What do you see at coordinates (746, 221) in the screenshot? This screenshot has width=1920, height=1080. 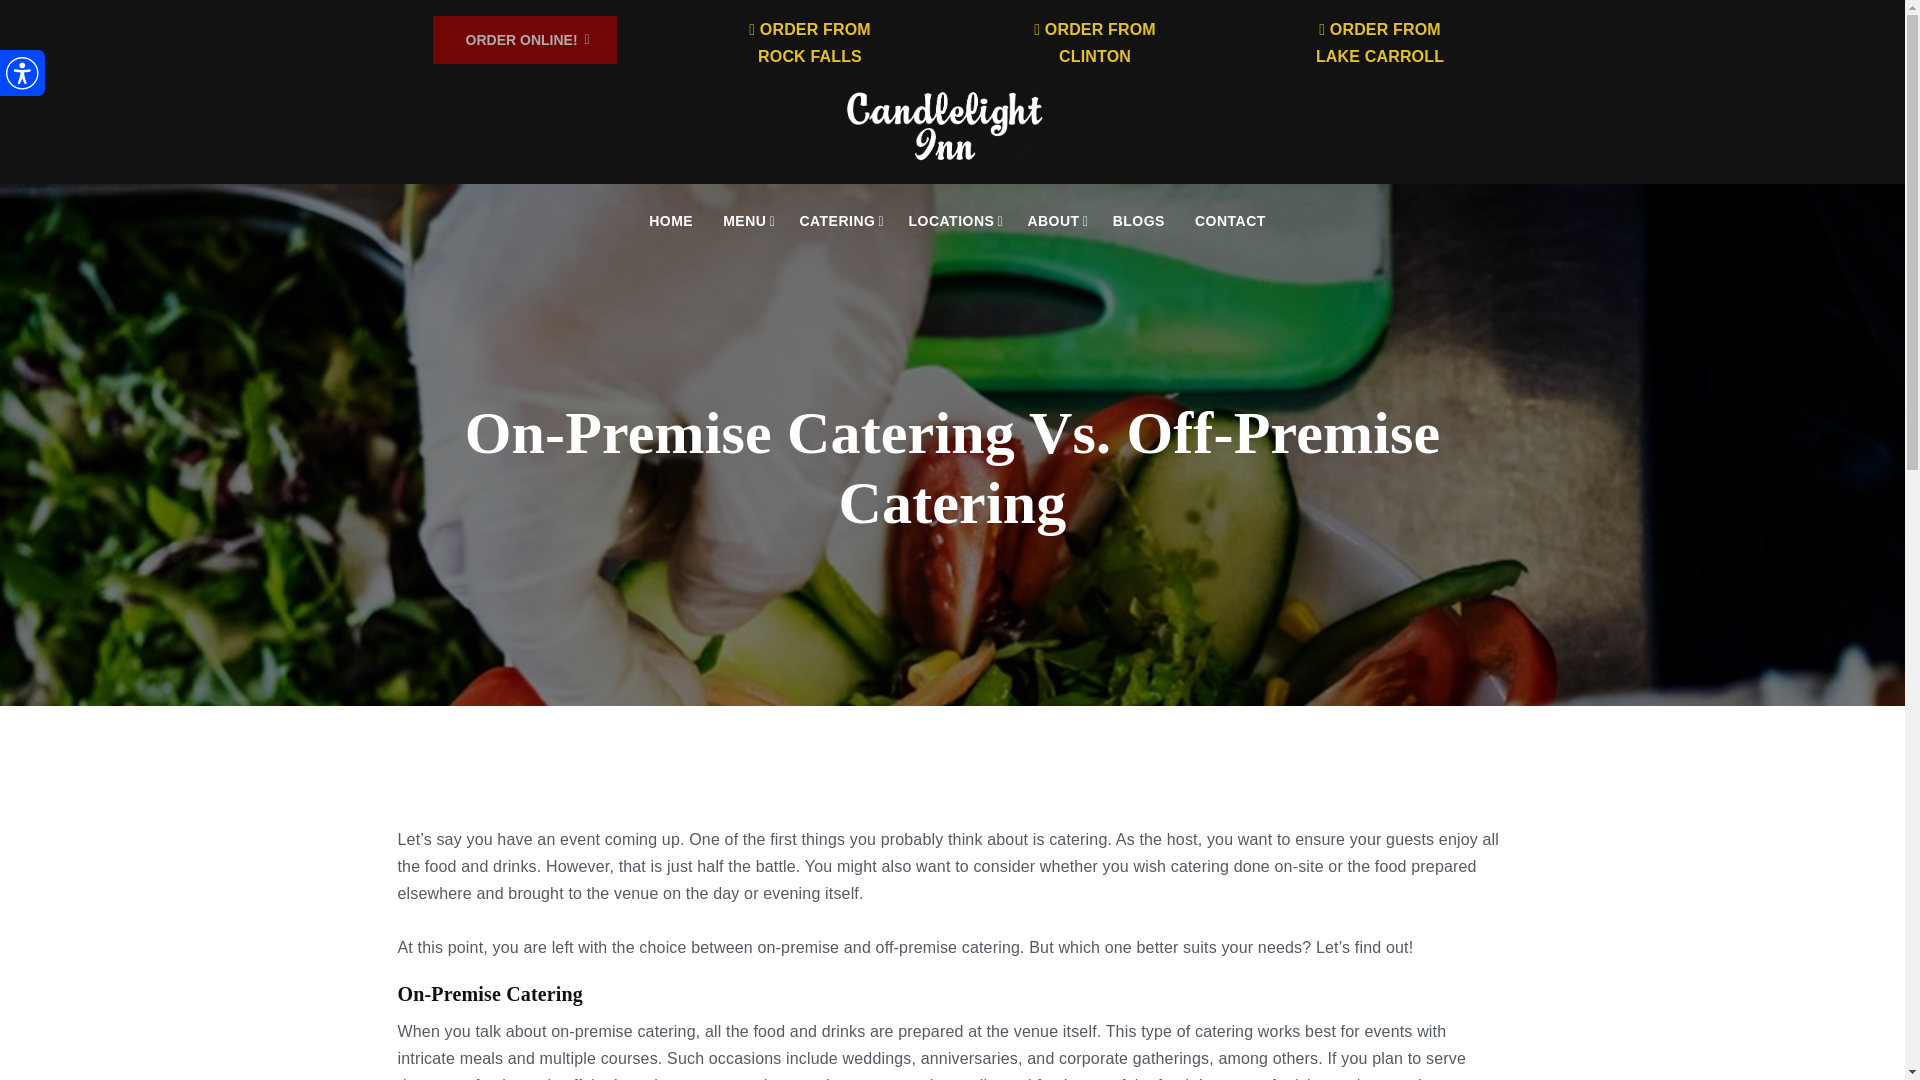 I see `CONTACT` at bounding box center [746, 221].